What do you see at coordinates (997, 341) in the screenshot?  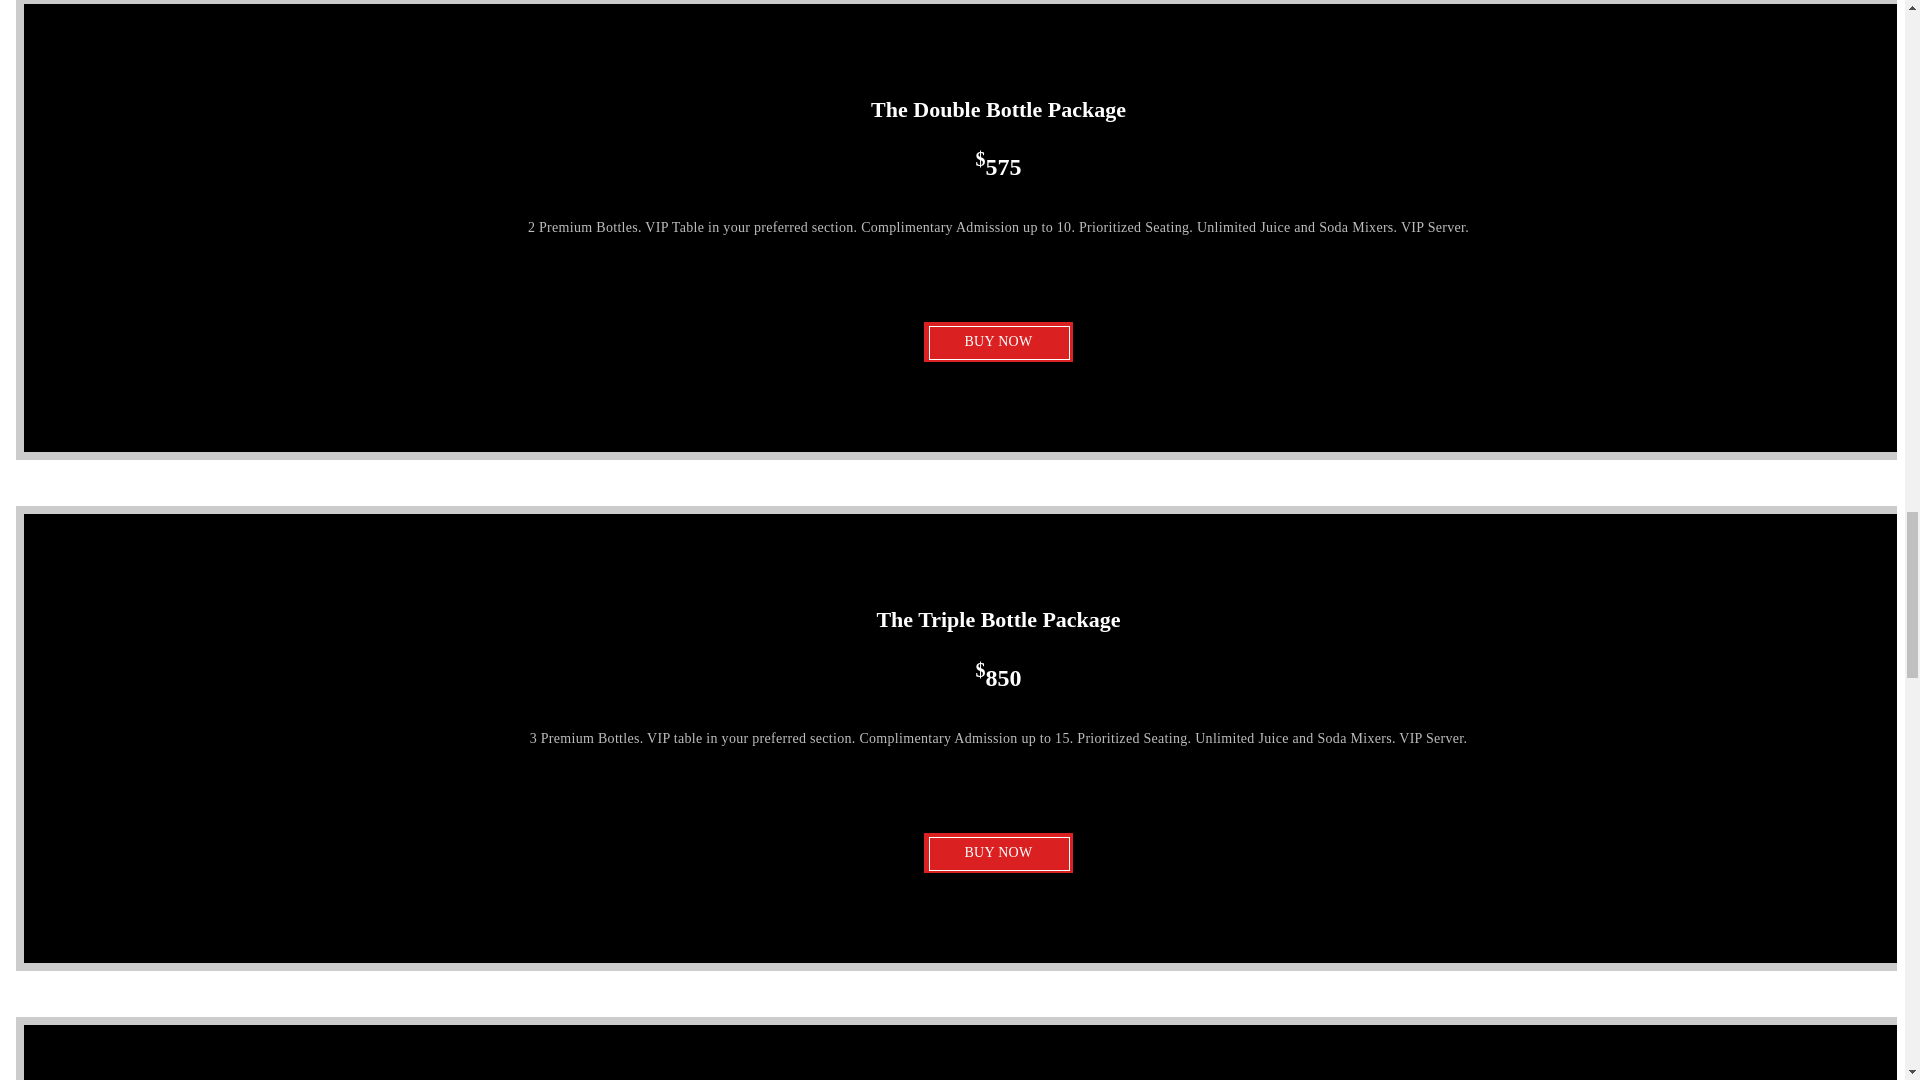 I see `BUY NOW` at bounding box center [997, 341].